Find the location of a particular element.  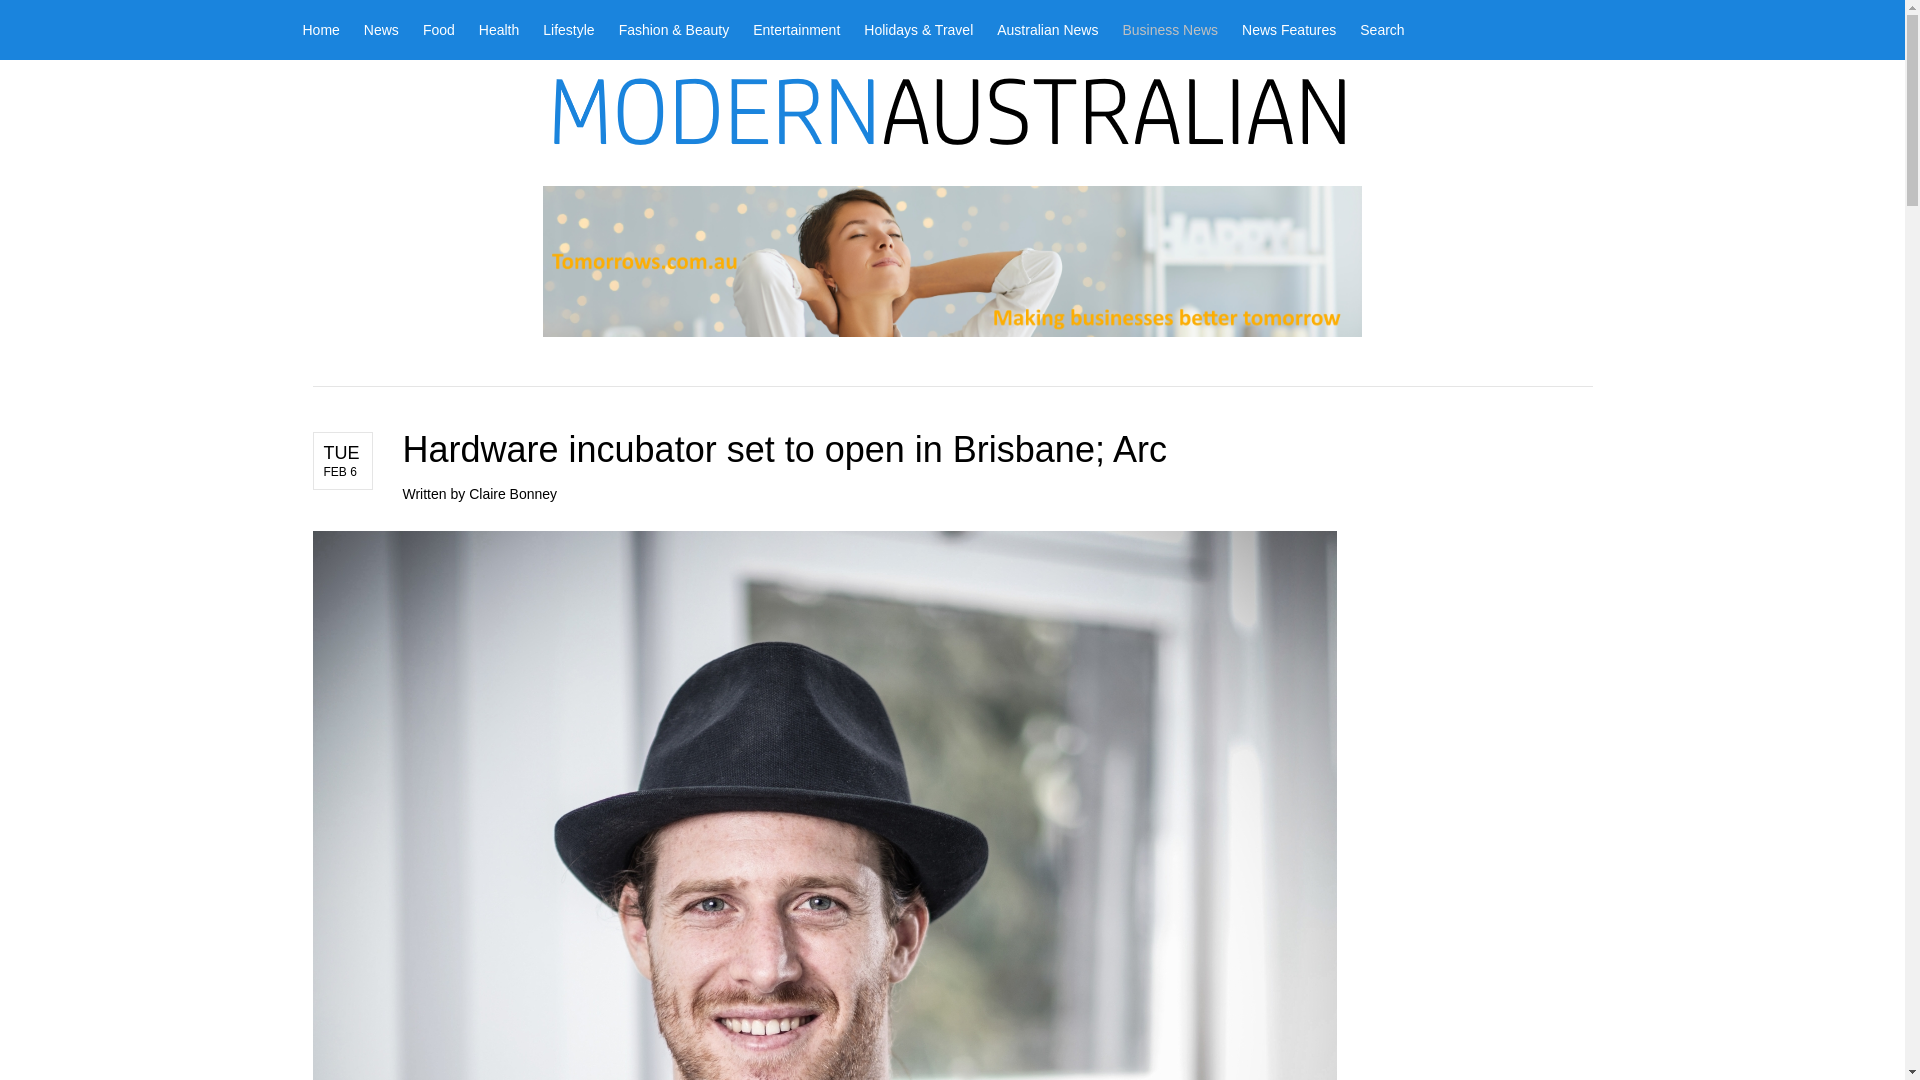

Business News is located at coordinates (1170, 30).